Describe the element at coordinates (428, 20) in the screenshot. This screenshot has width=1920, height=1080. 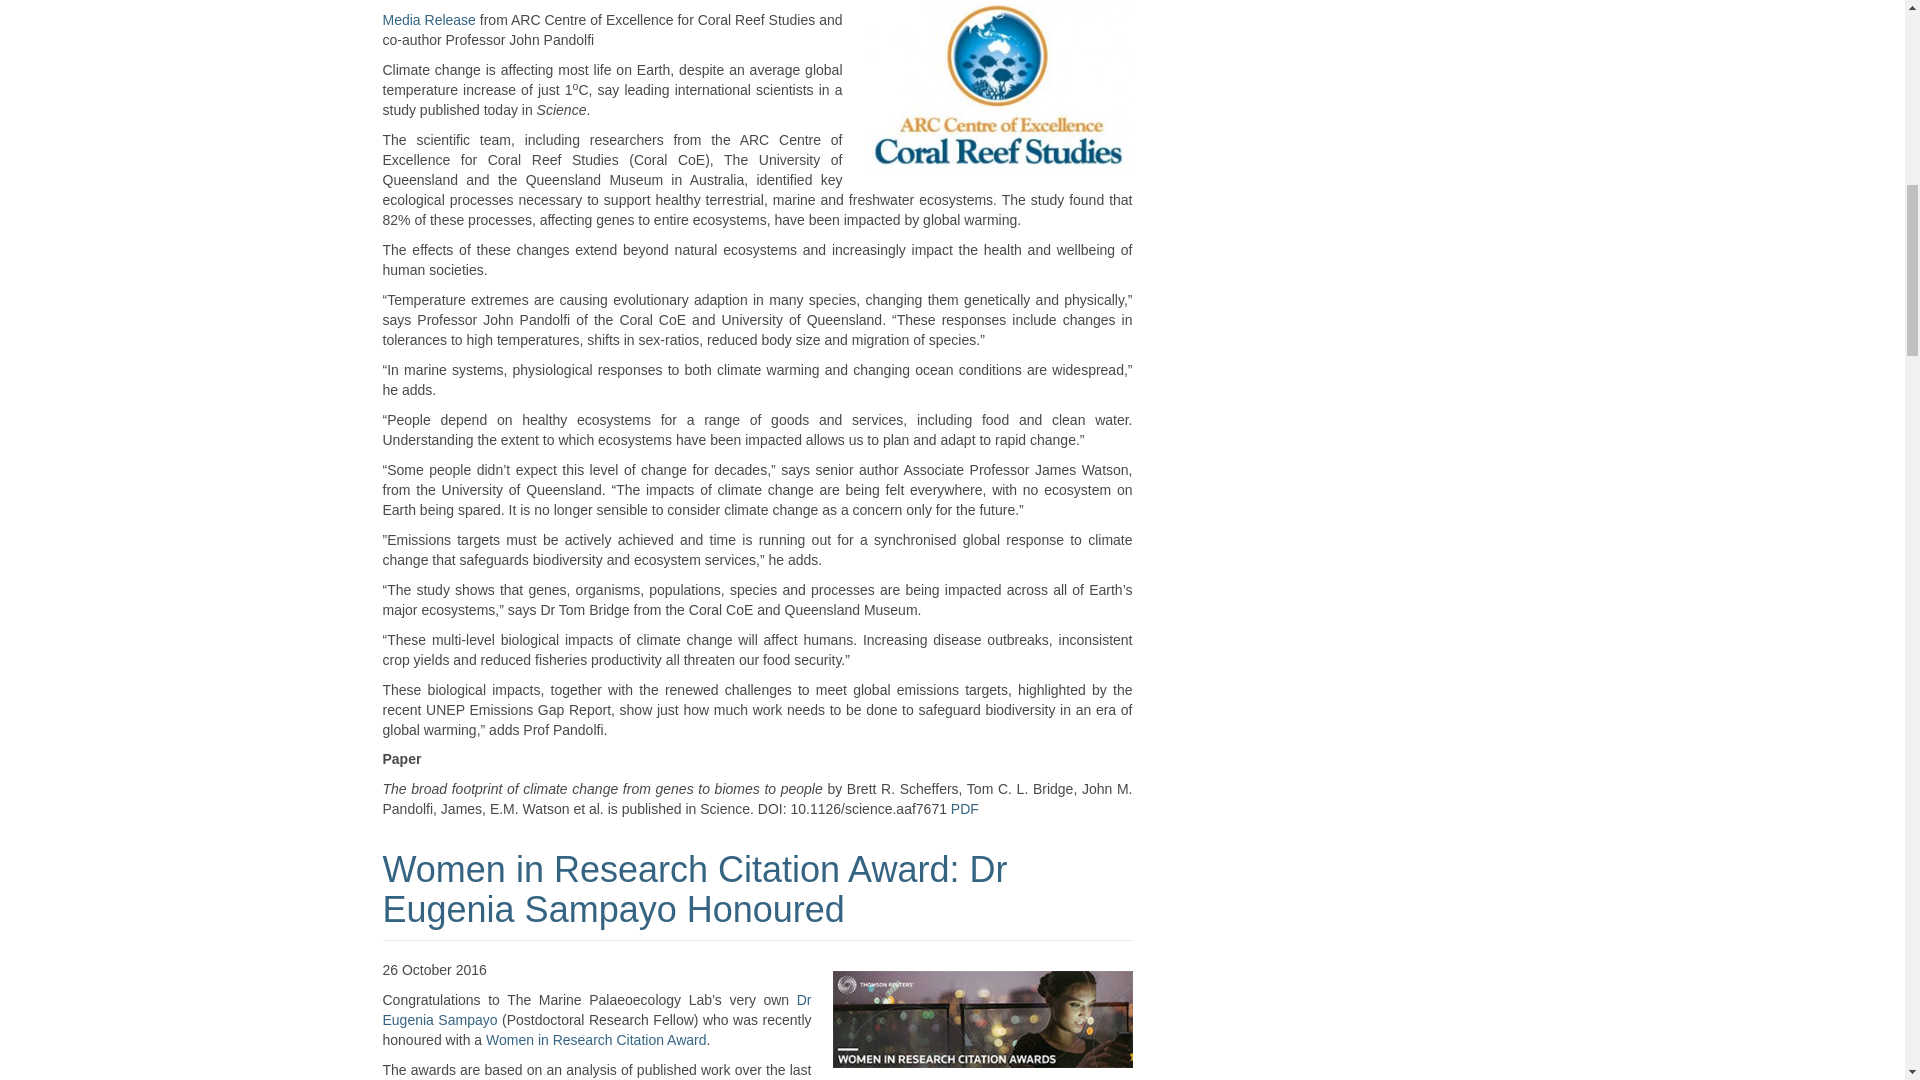
I see `Media Release` at that location.